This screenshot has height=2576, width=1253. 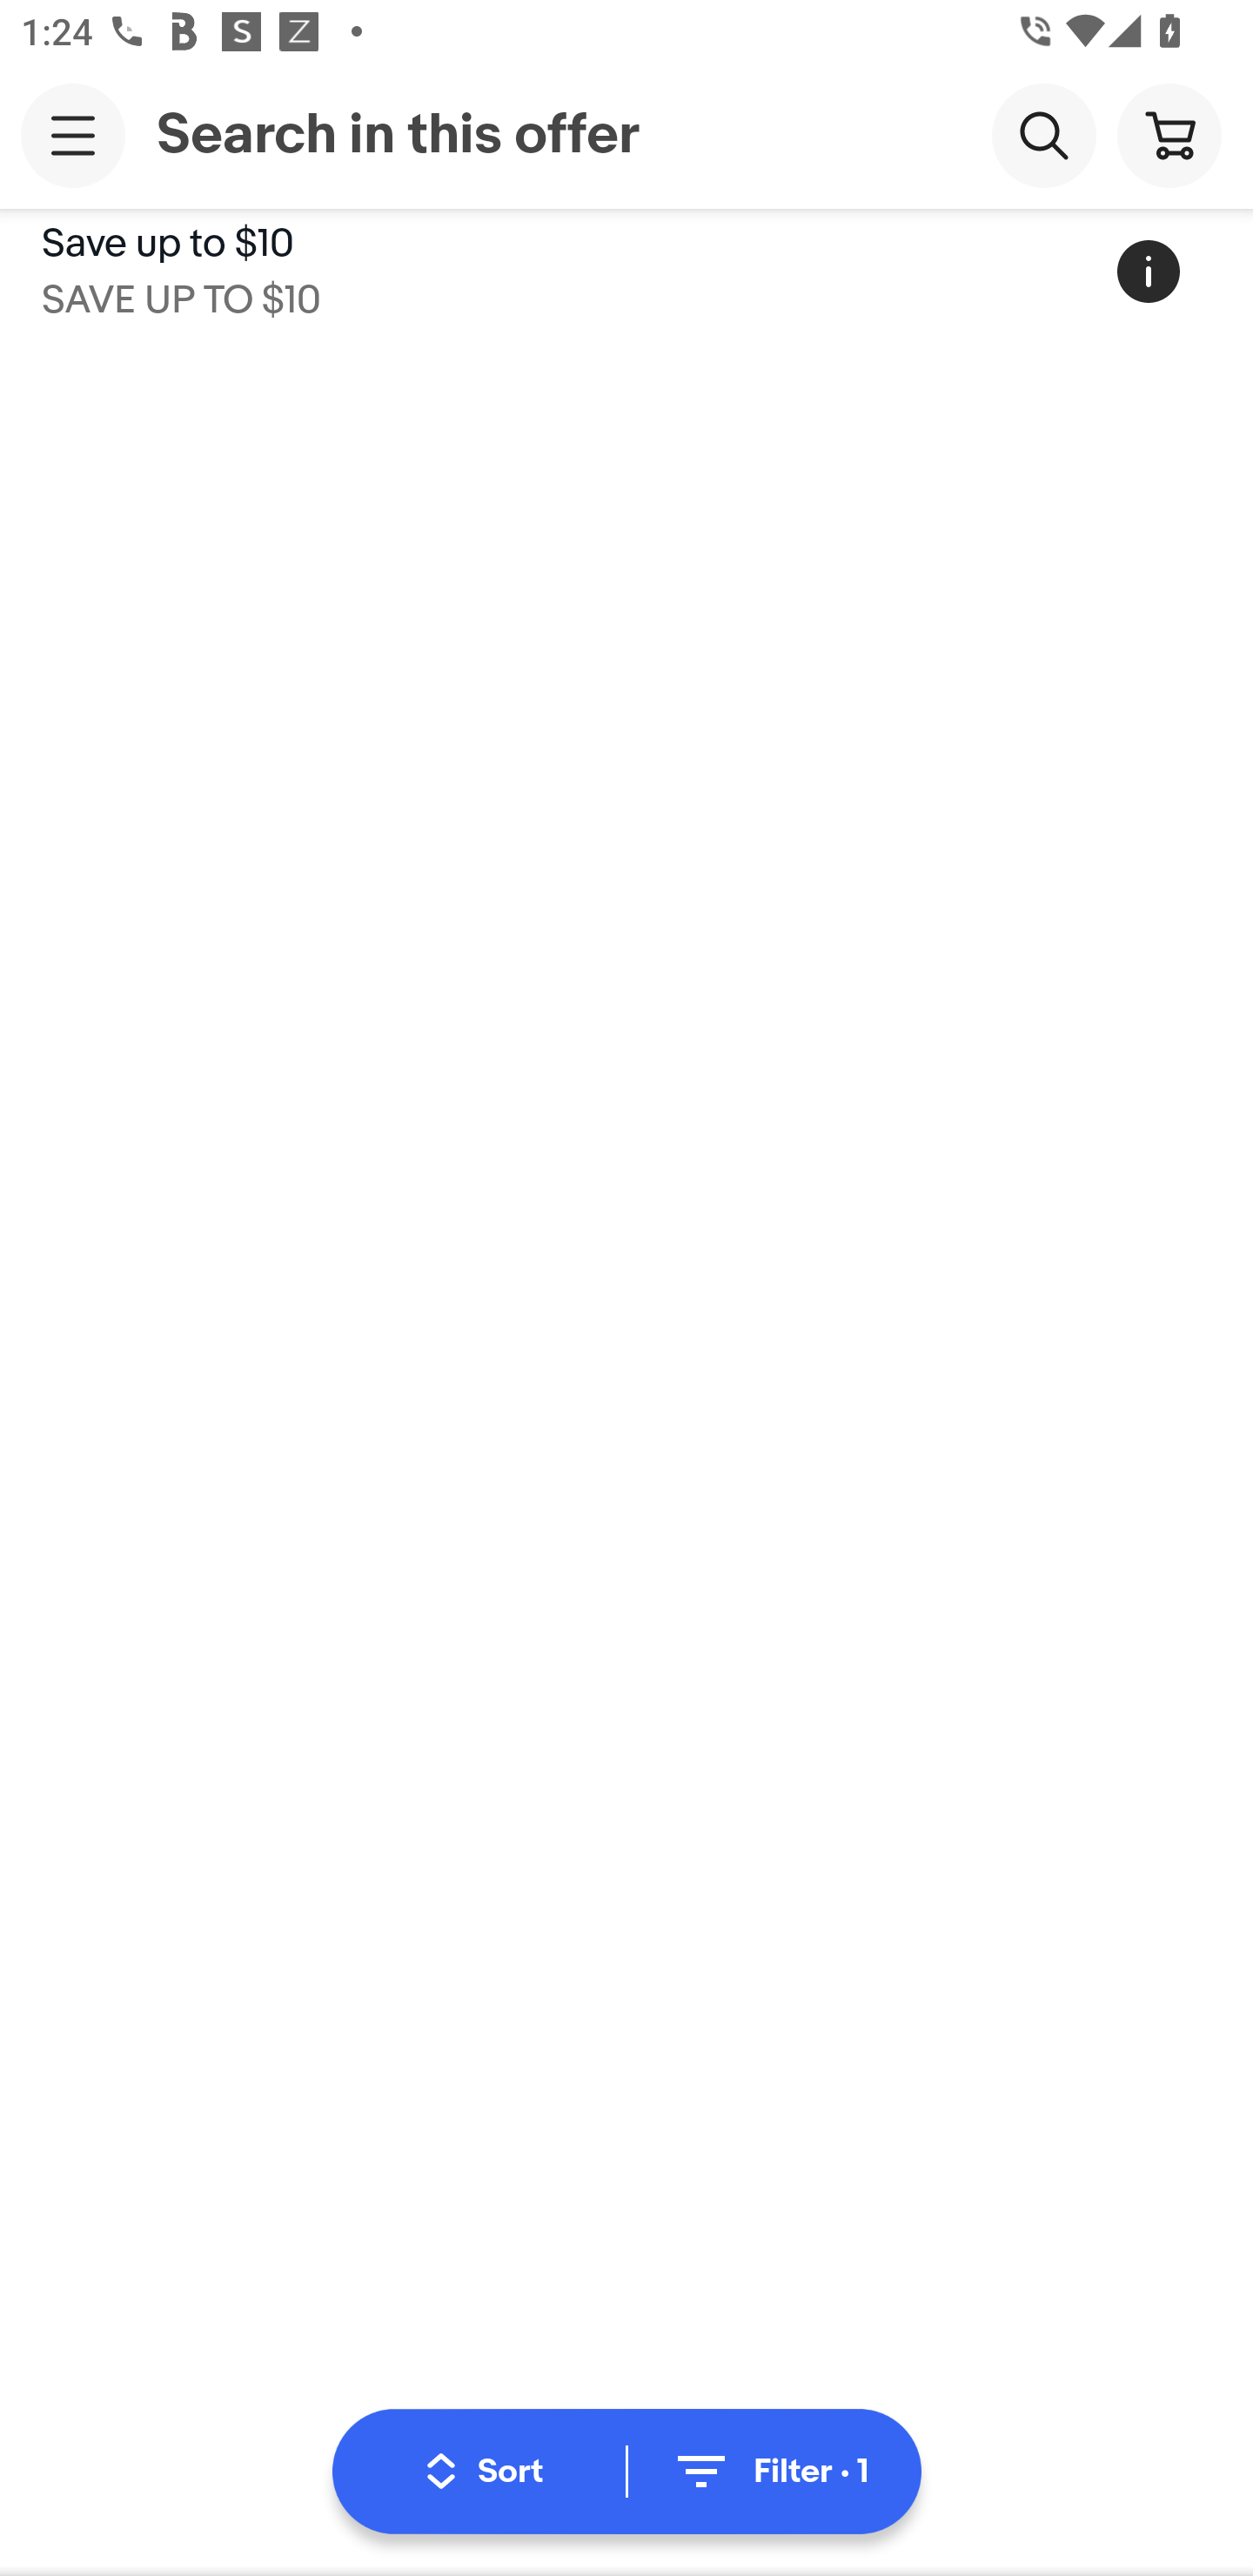 I want to click on More information regarding this promotion, button, so click(x=1149, y=272).